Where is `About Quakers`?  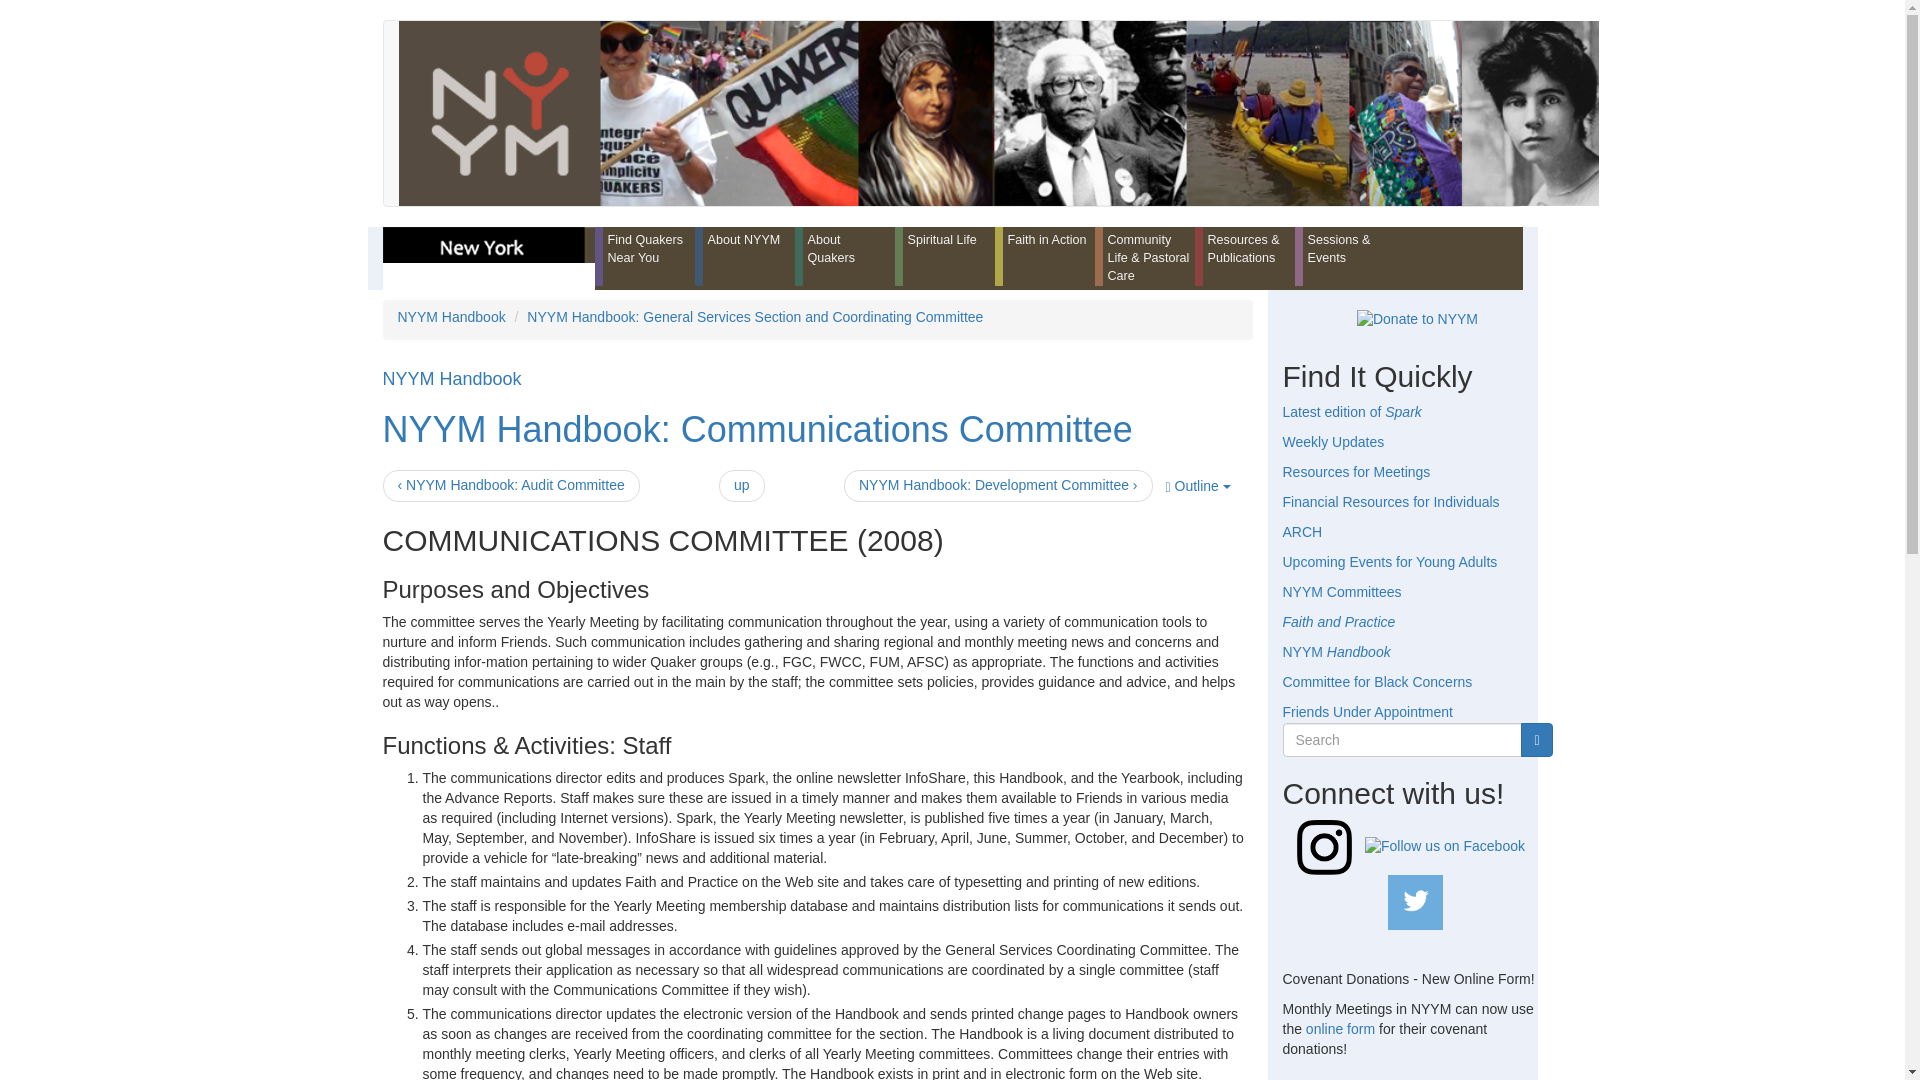
About Quakers is located at coordinates (844, 256).